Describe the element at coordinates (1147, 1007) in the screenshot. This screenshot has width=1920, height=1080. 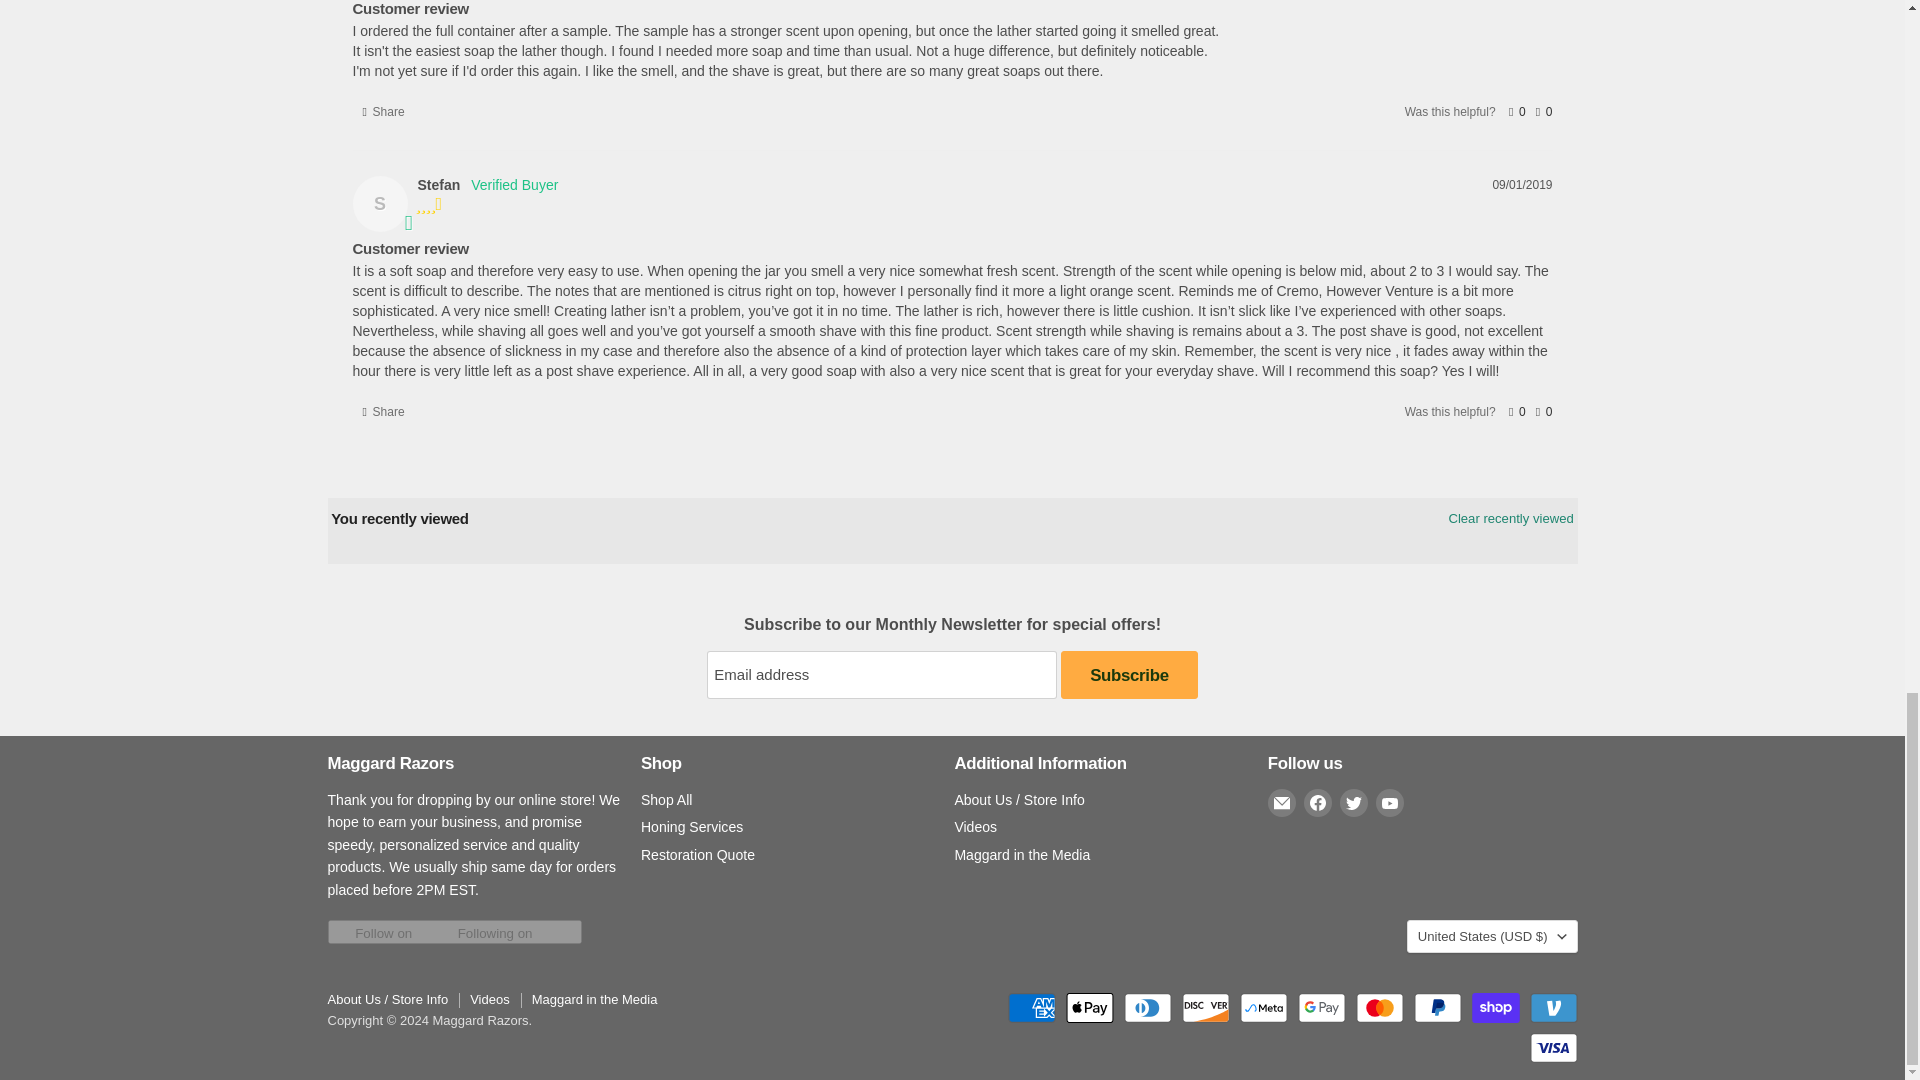
I see `Diners Club` at that location.